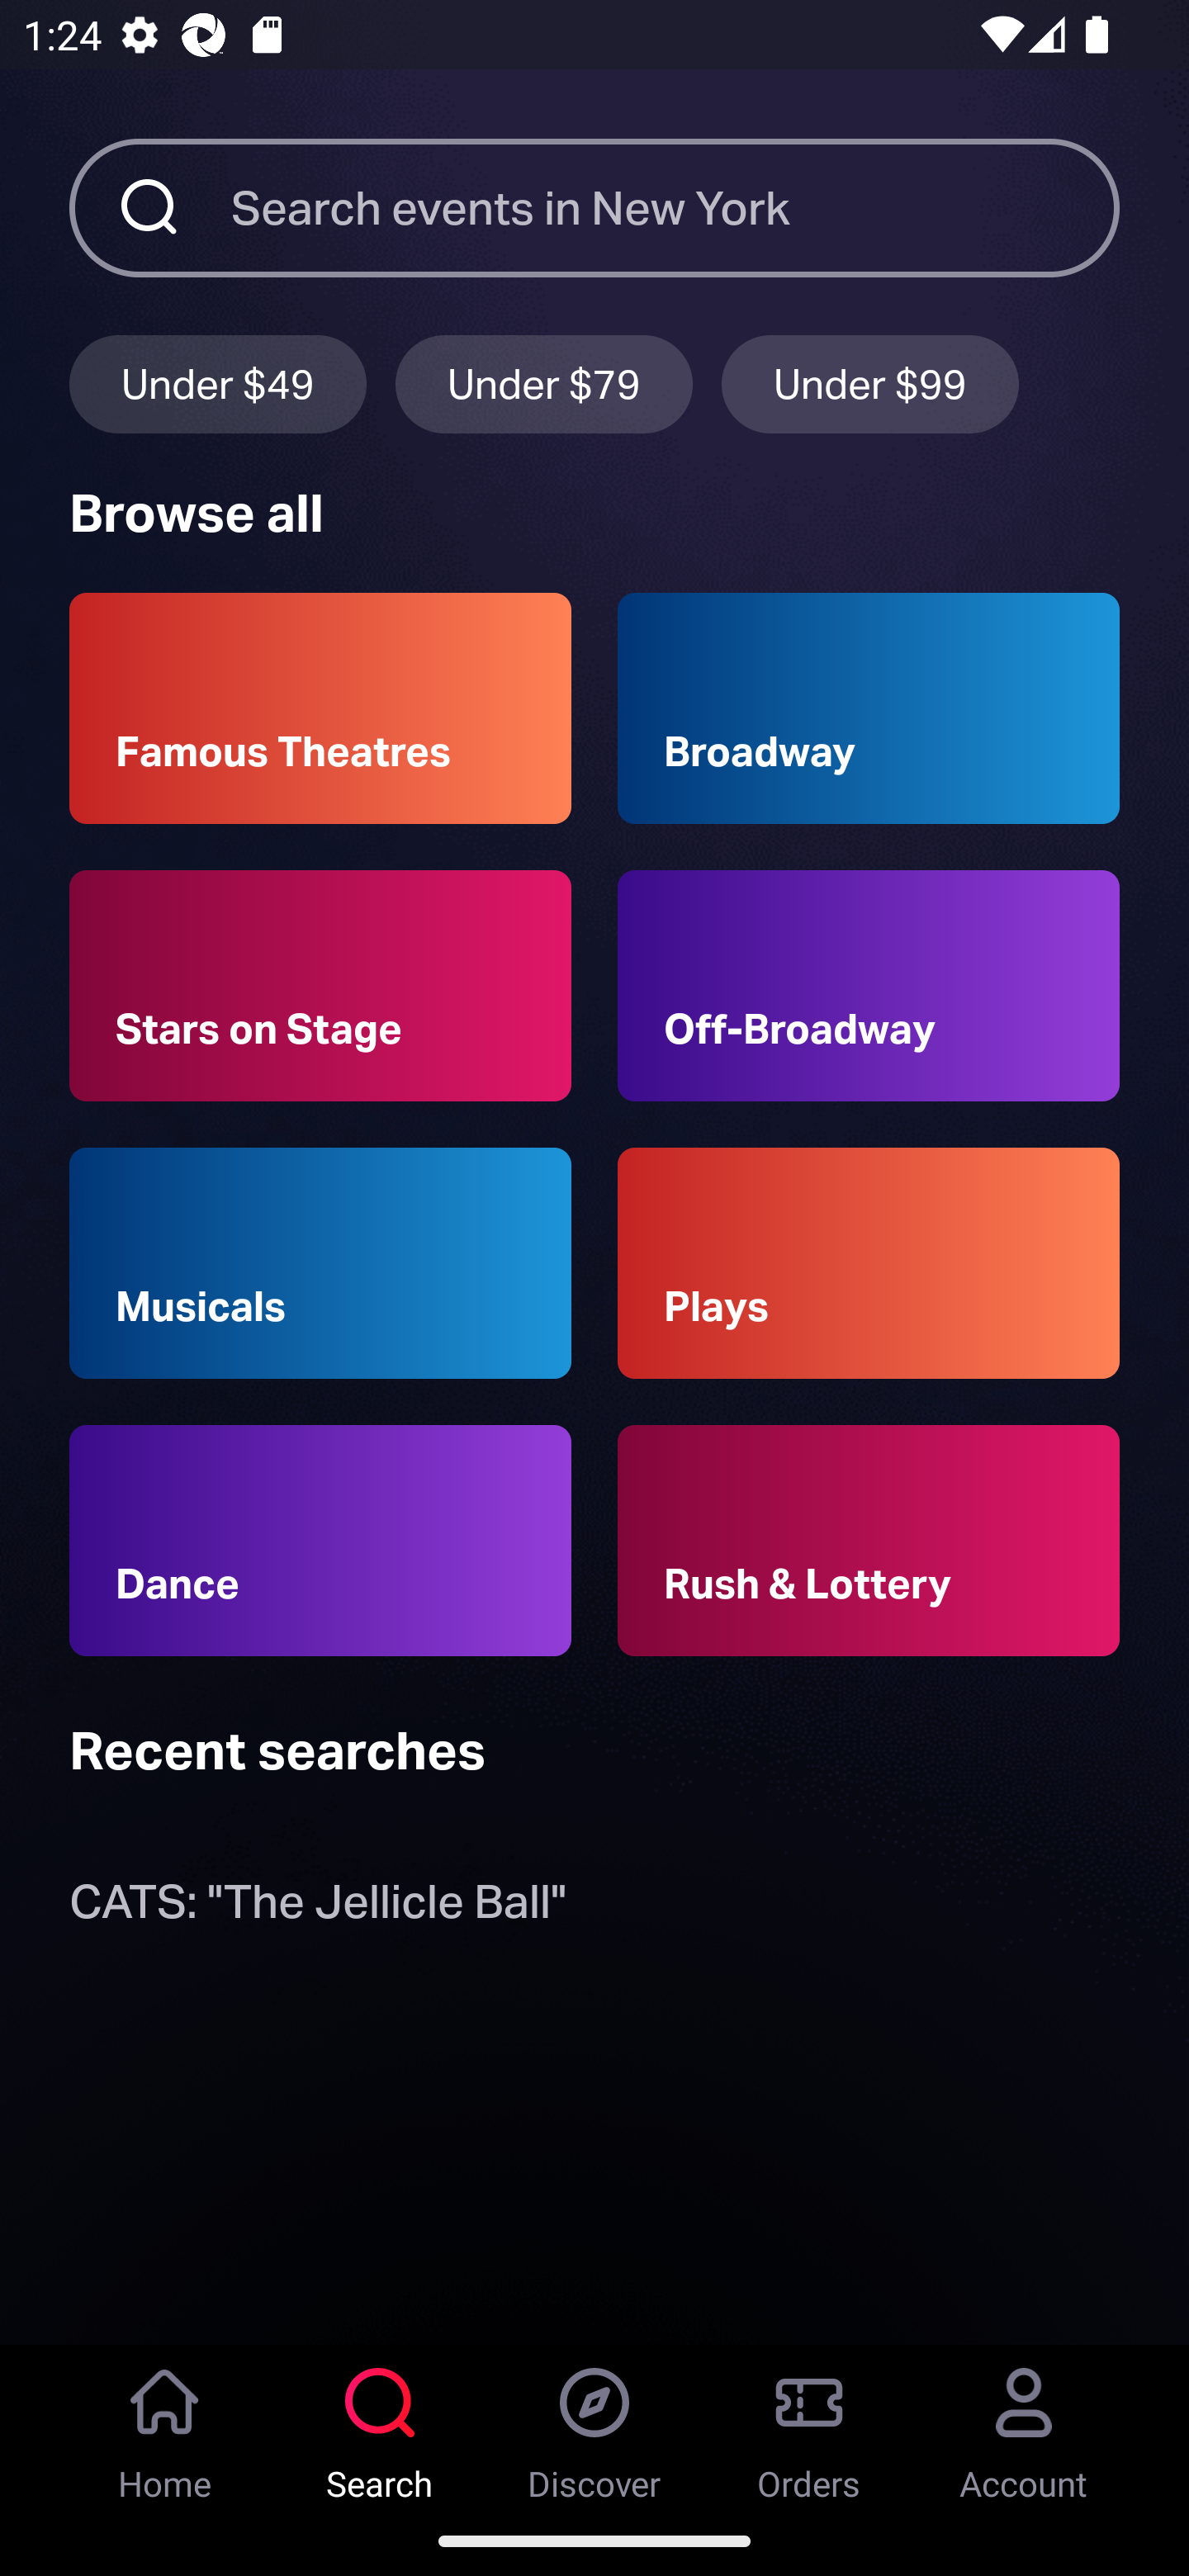  What do you see at coordinates (870, 383) in the screenshot?
I see `Under $99` at bounding box center [870, 383].